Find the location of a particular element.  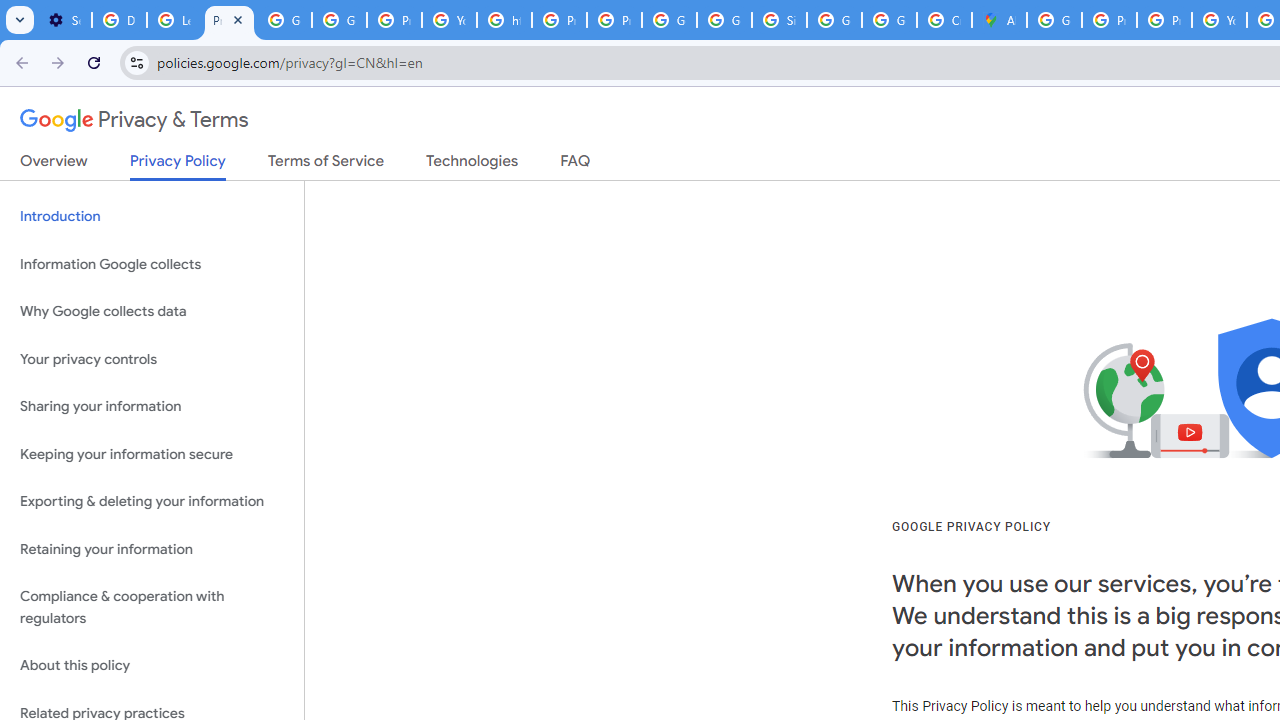

Google Account Help is located at coordinates (284, 20).